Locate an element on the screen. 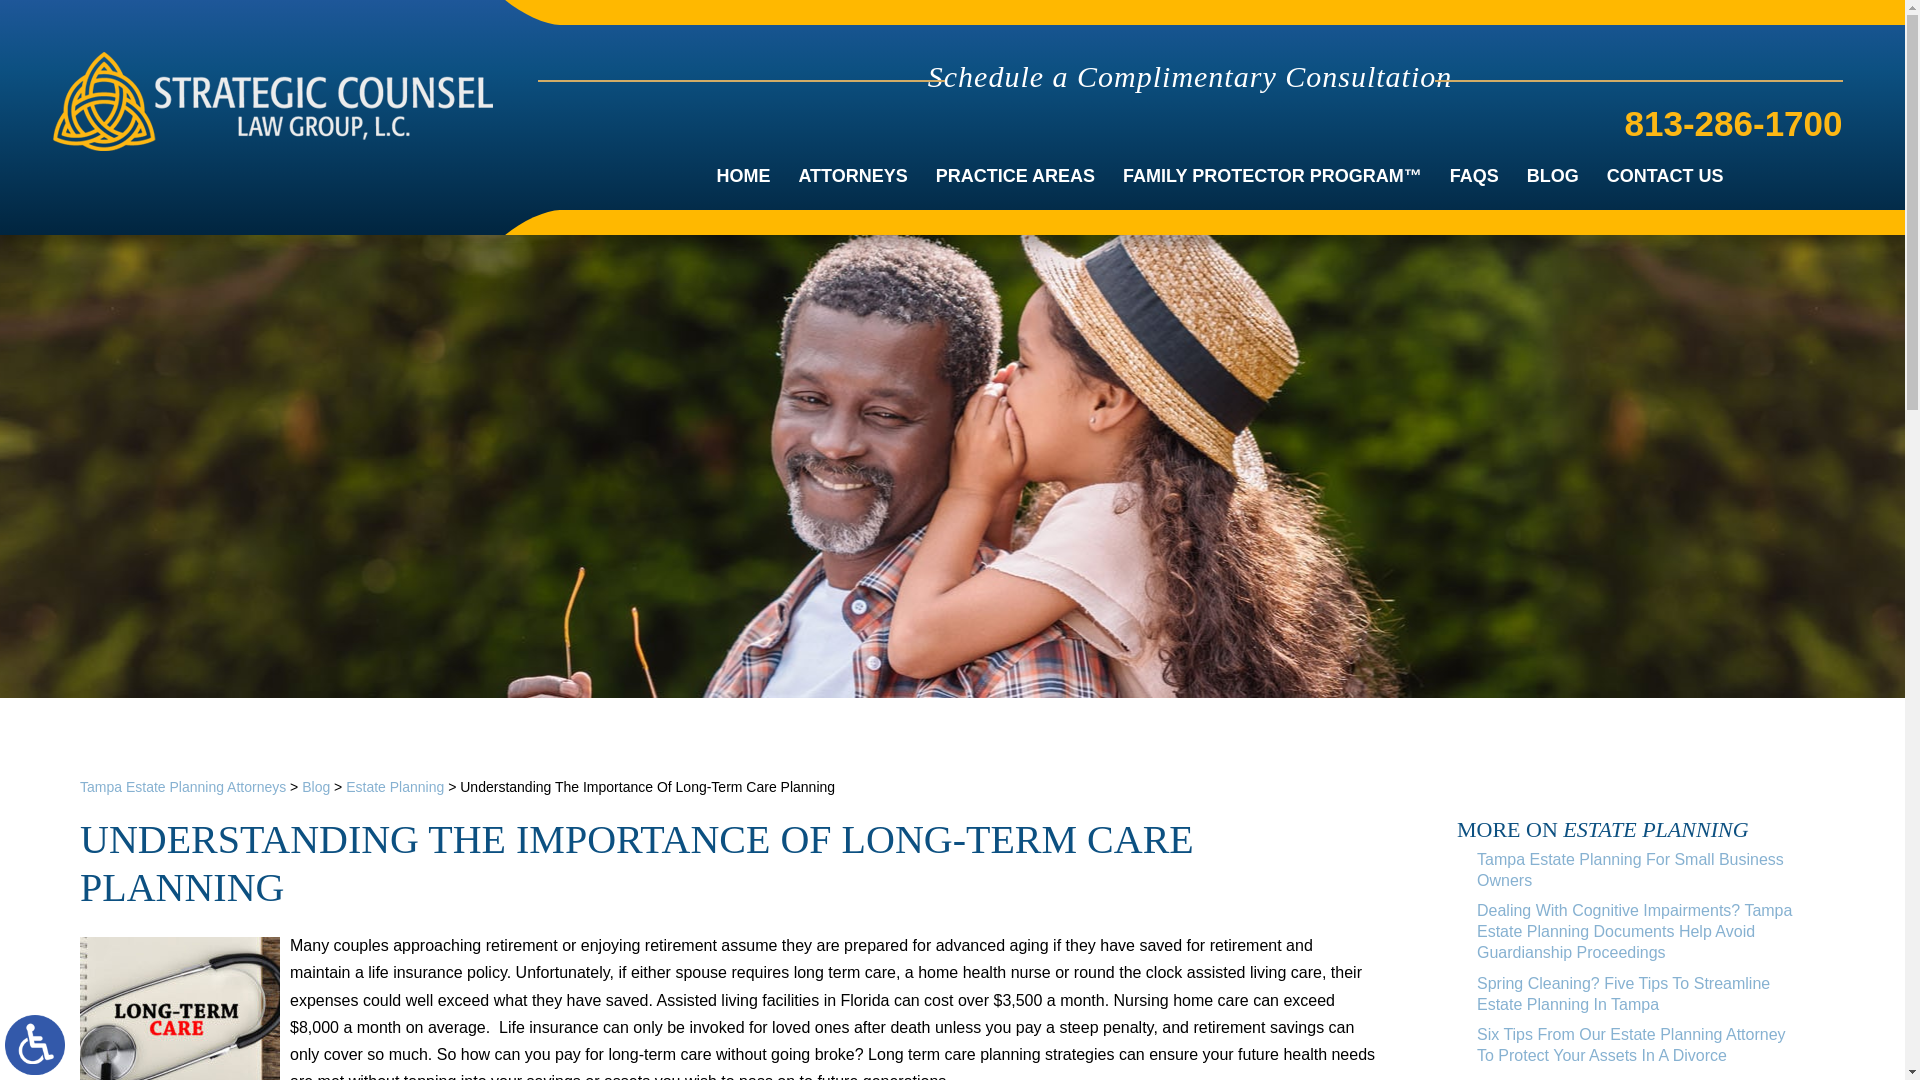 This screenshot has width=1920, height=1080. LongTerm3 is located at coordinates (180, 1008).